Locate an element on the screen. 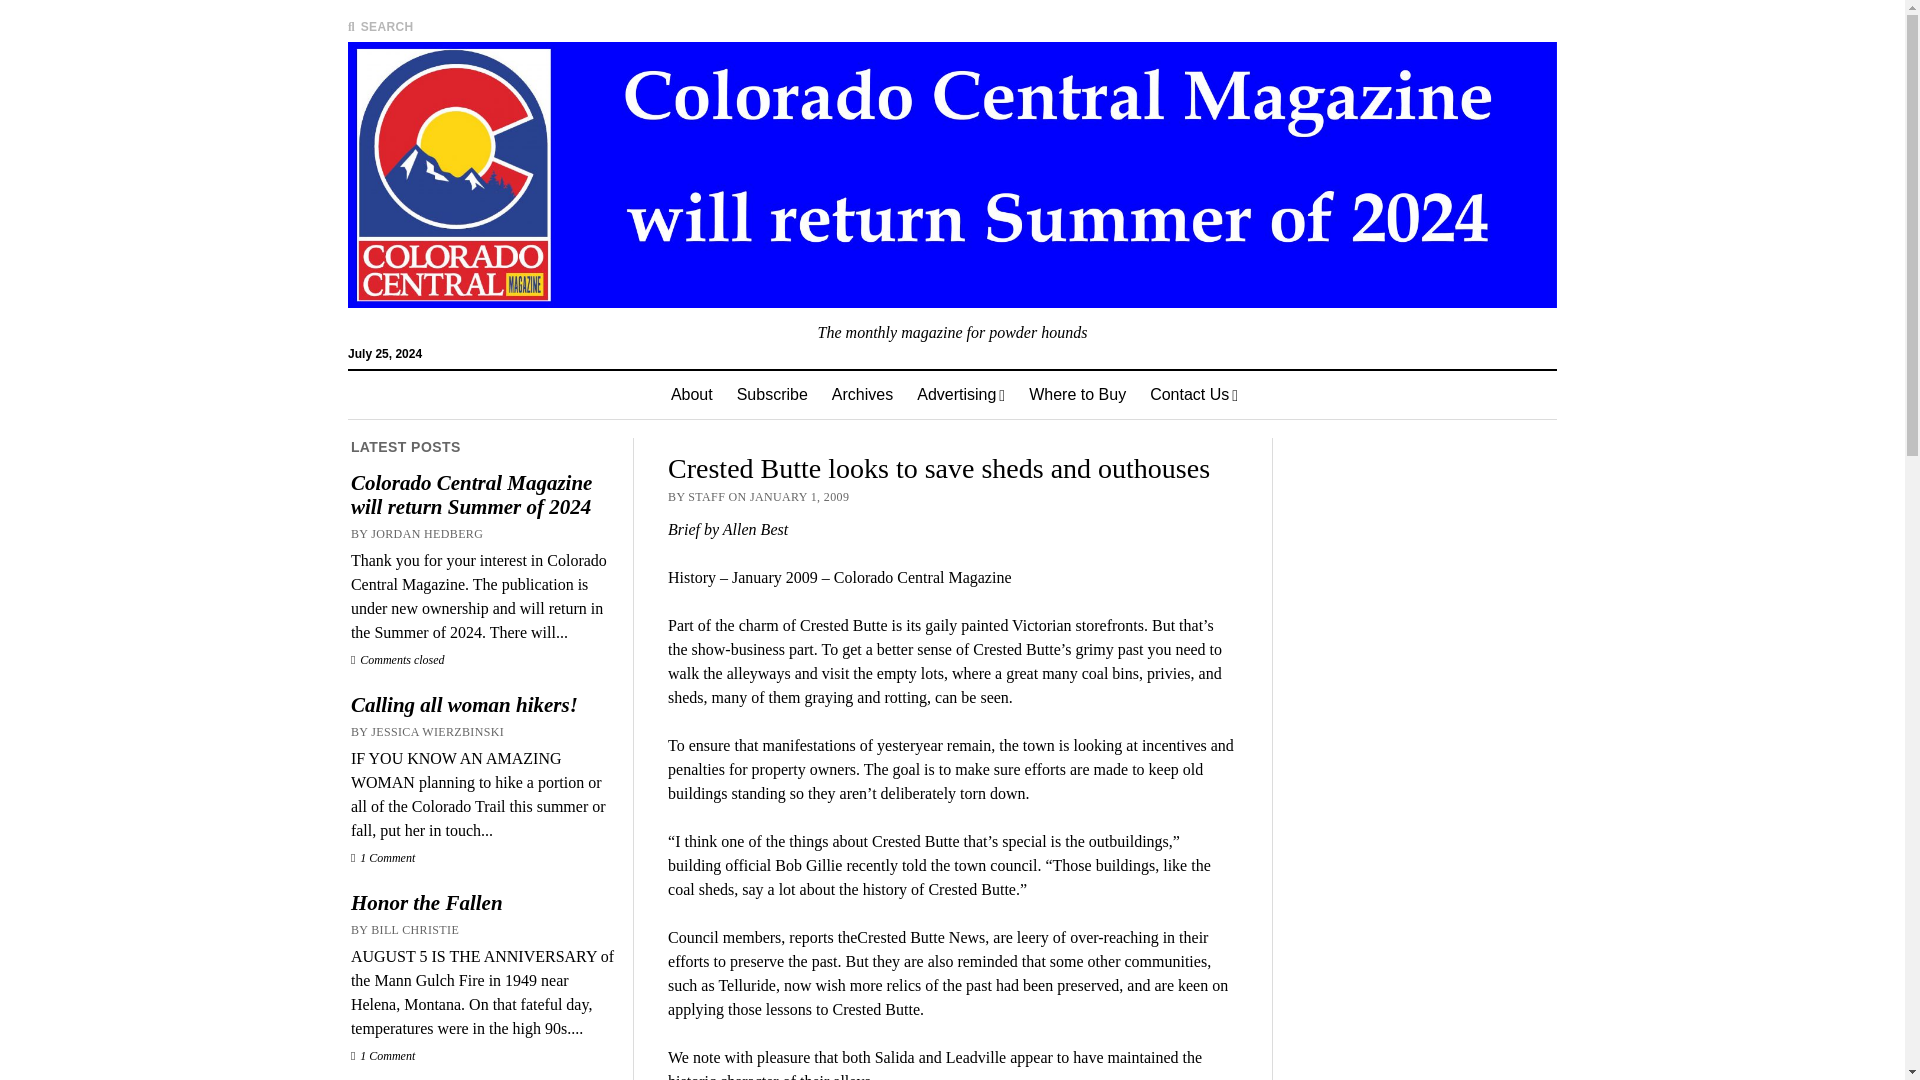 The image size is (1920, 1080). Comments closed is located at coordinates (398, 660).